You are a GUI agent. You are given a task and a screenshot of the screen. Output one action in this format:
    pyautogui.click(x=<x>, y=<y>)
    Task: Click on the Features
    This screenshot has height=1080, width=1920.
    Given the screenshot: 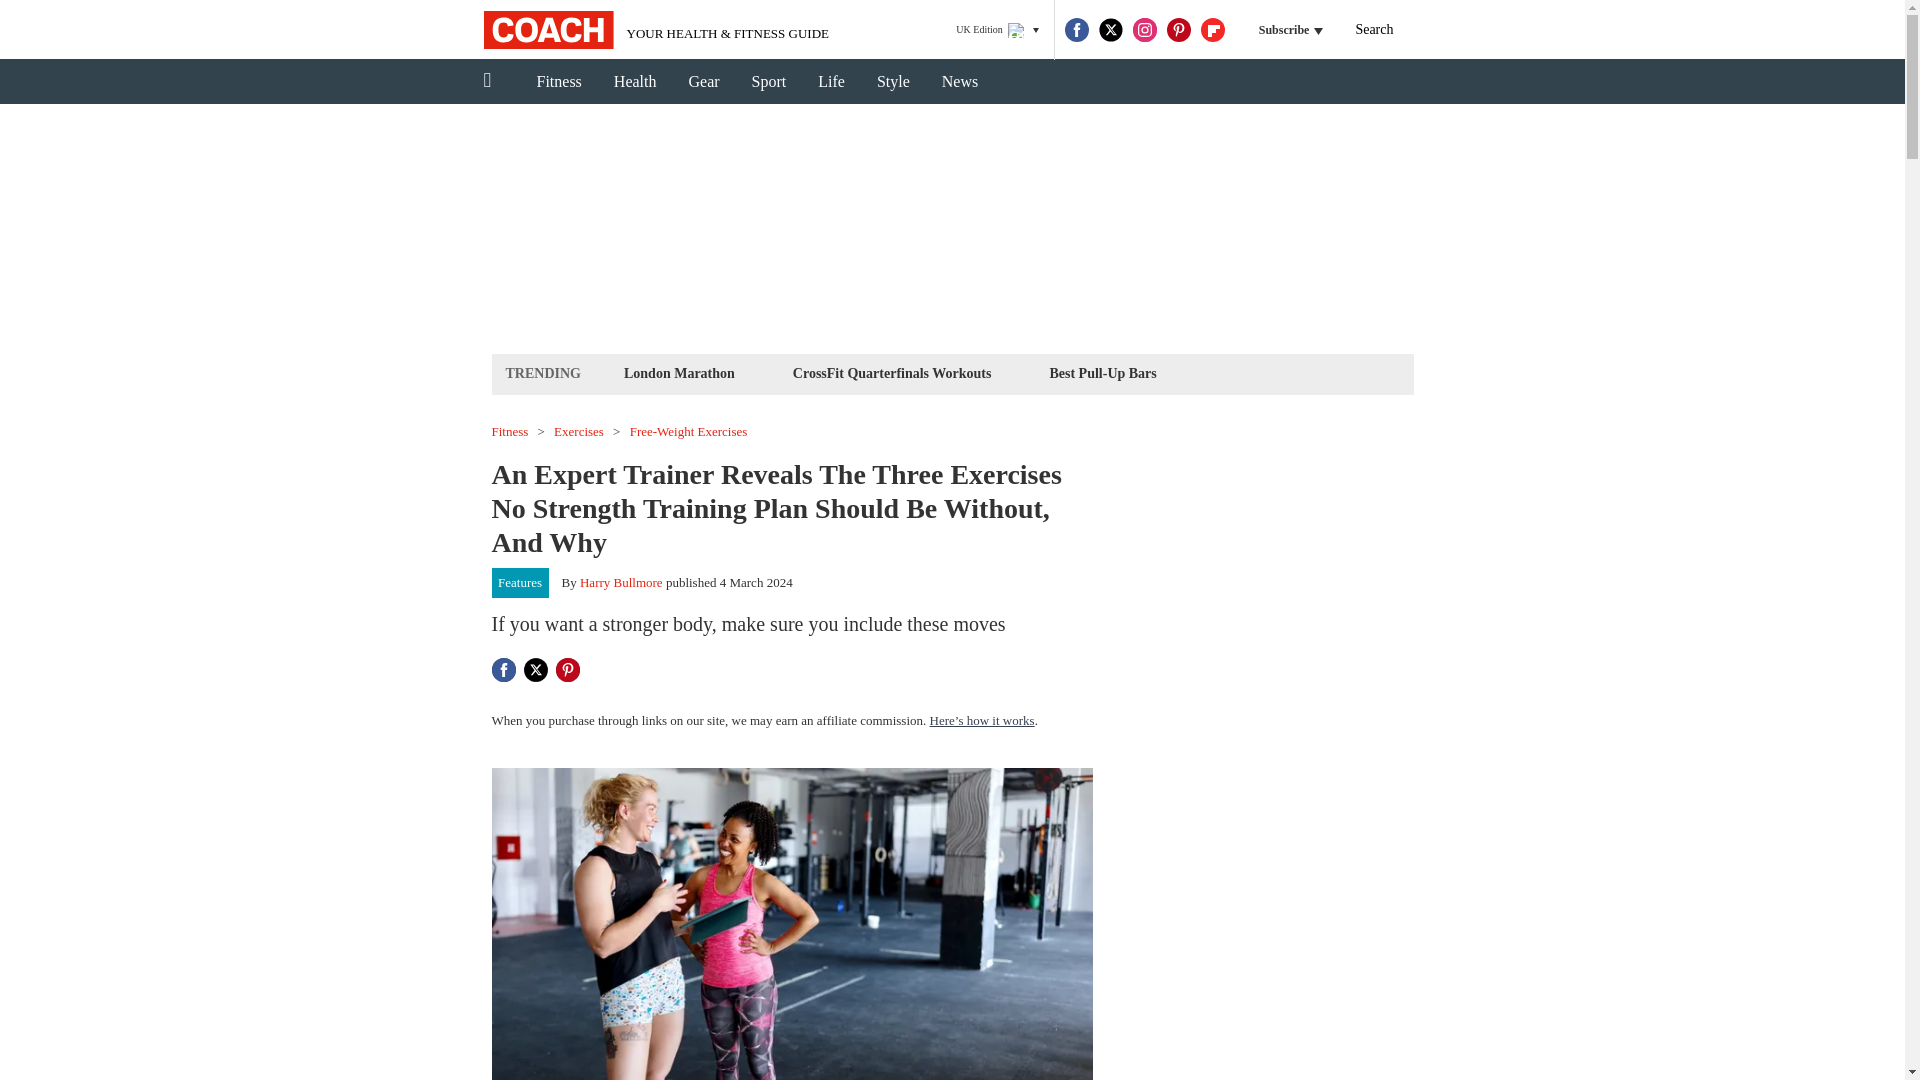 What is the action you would take?
    pyautogui.click(x=520, y=583)
    